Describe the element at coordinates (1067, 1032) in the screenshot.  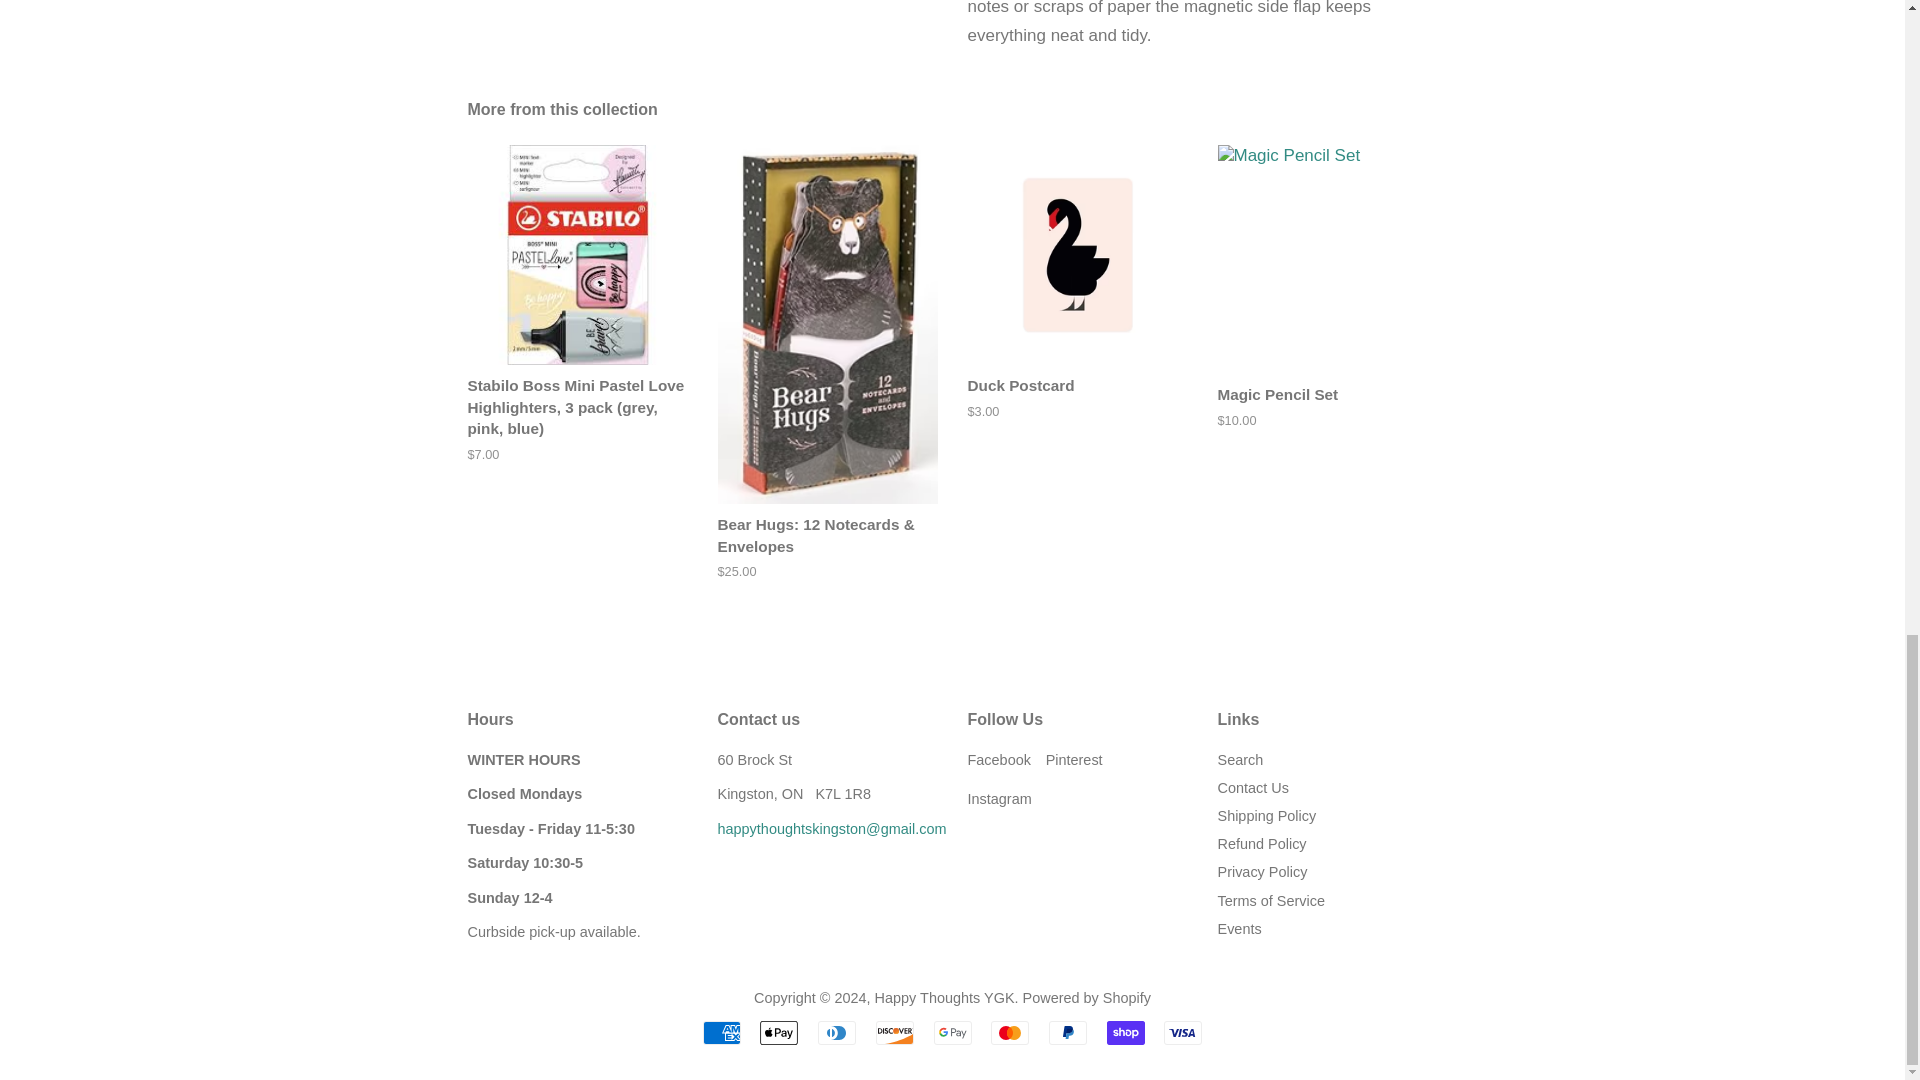
I see `PayPal` at that location.